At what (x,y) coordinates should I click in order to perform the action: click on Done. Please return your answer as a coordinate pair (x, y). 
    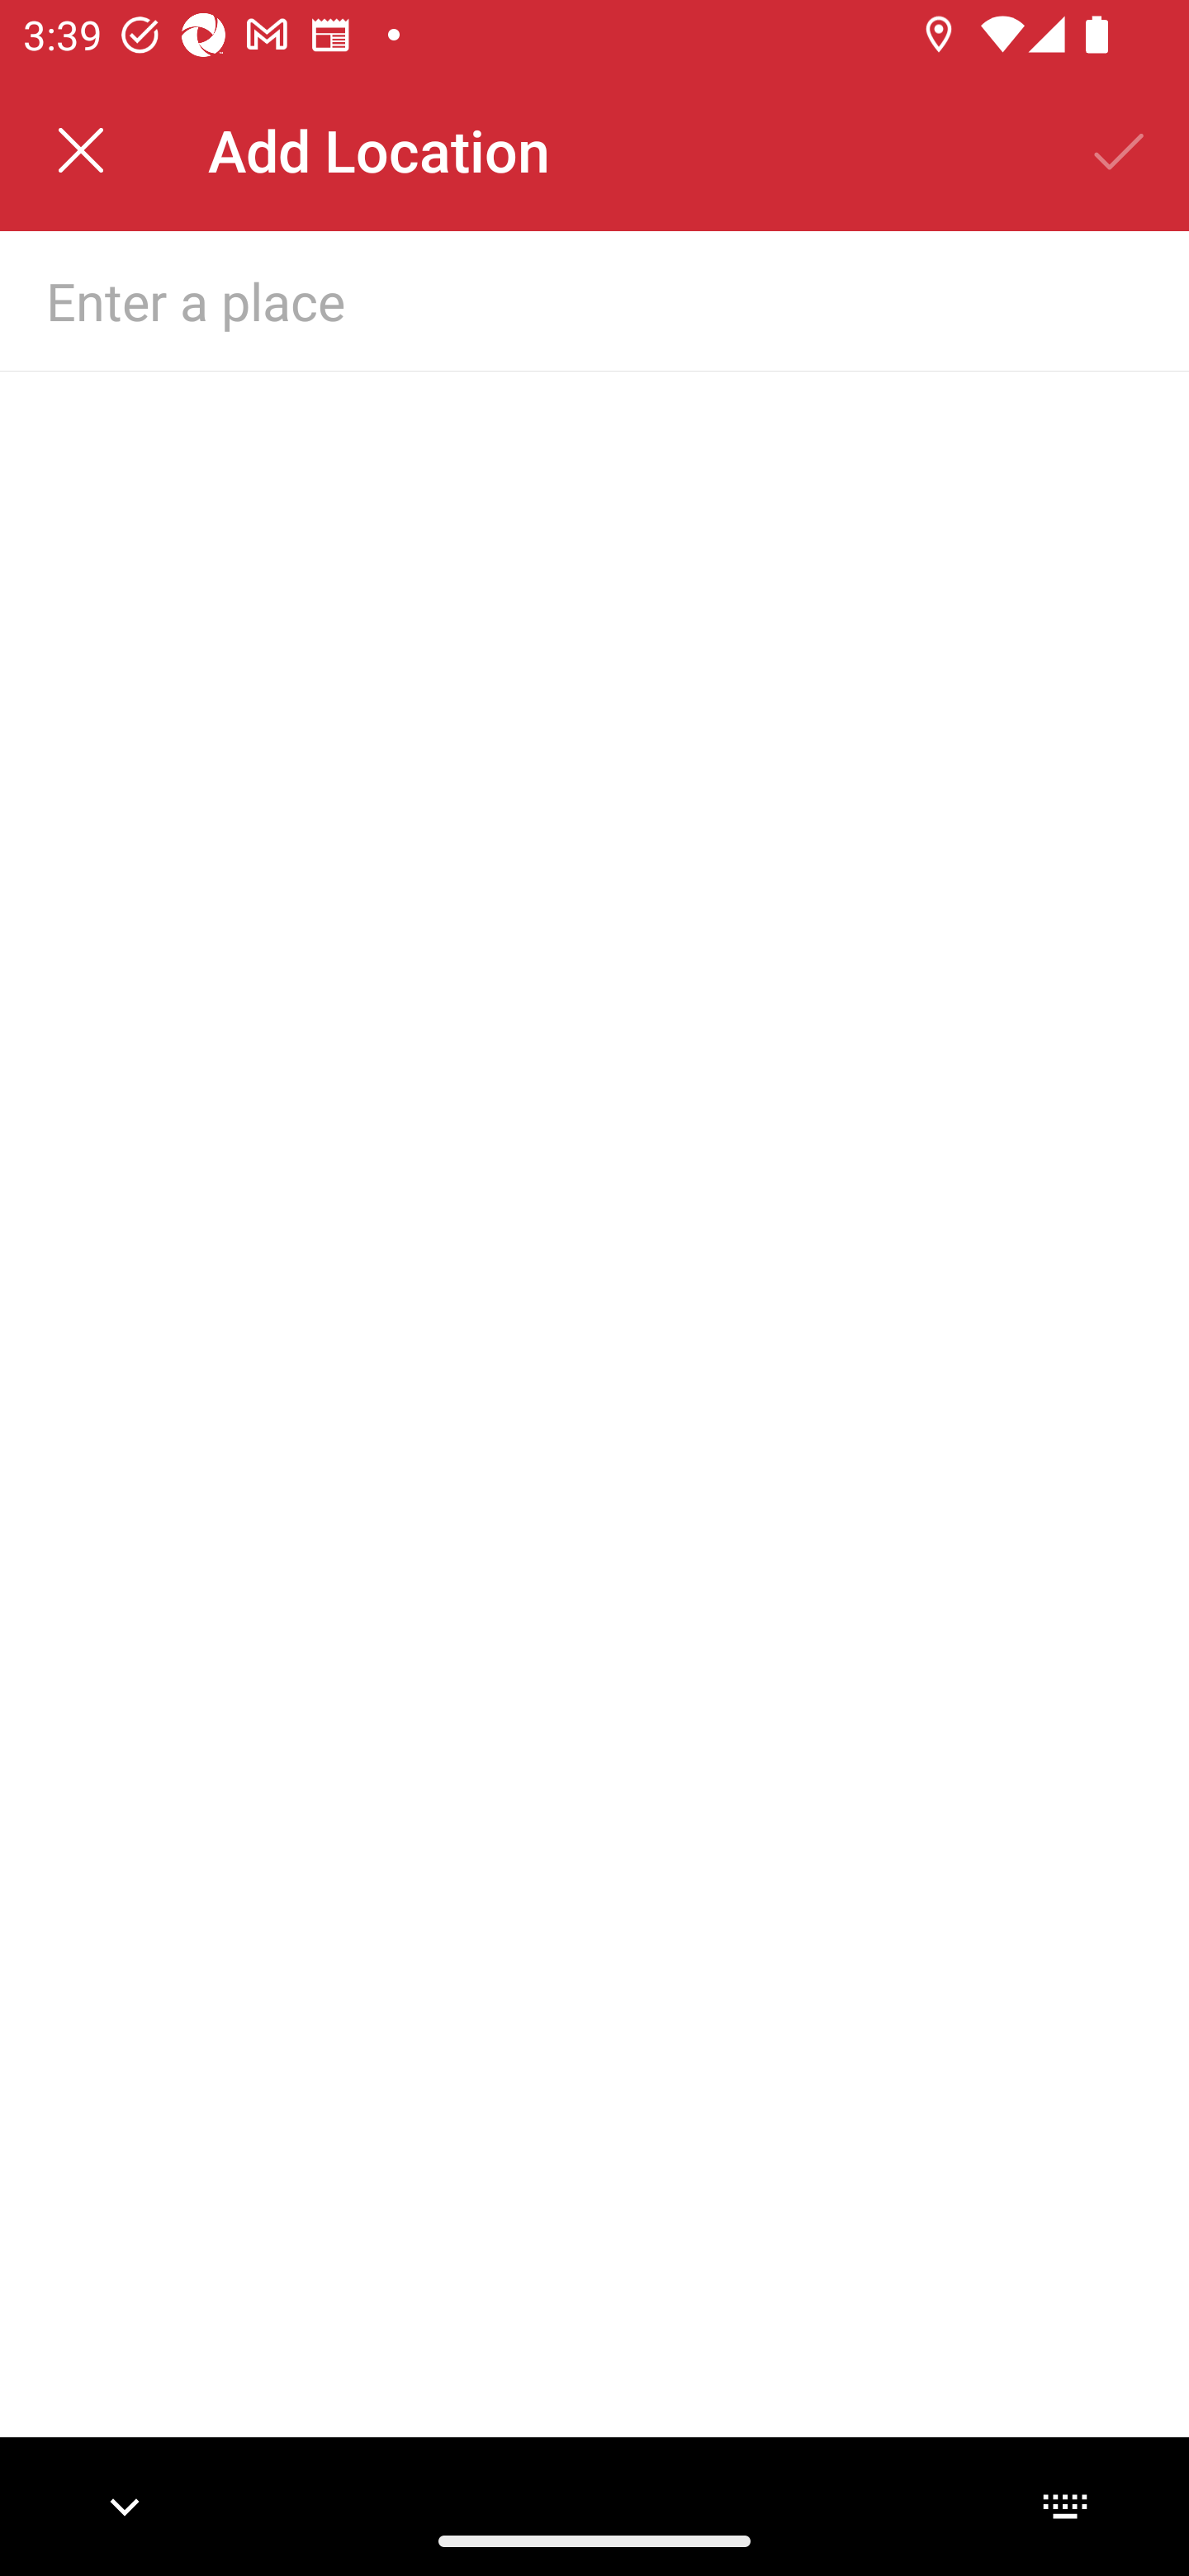
    Looking at the image, I should click on (1120, 150).